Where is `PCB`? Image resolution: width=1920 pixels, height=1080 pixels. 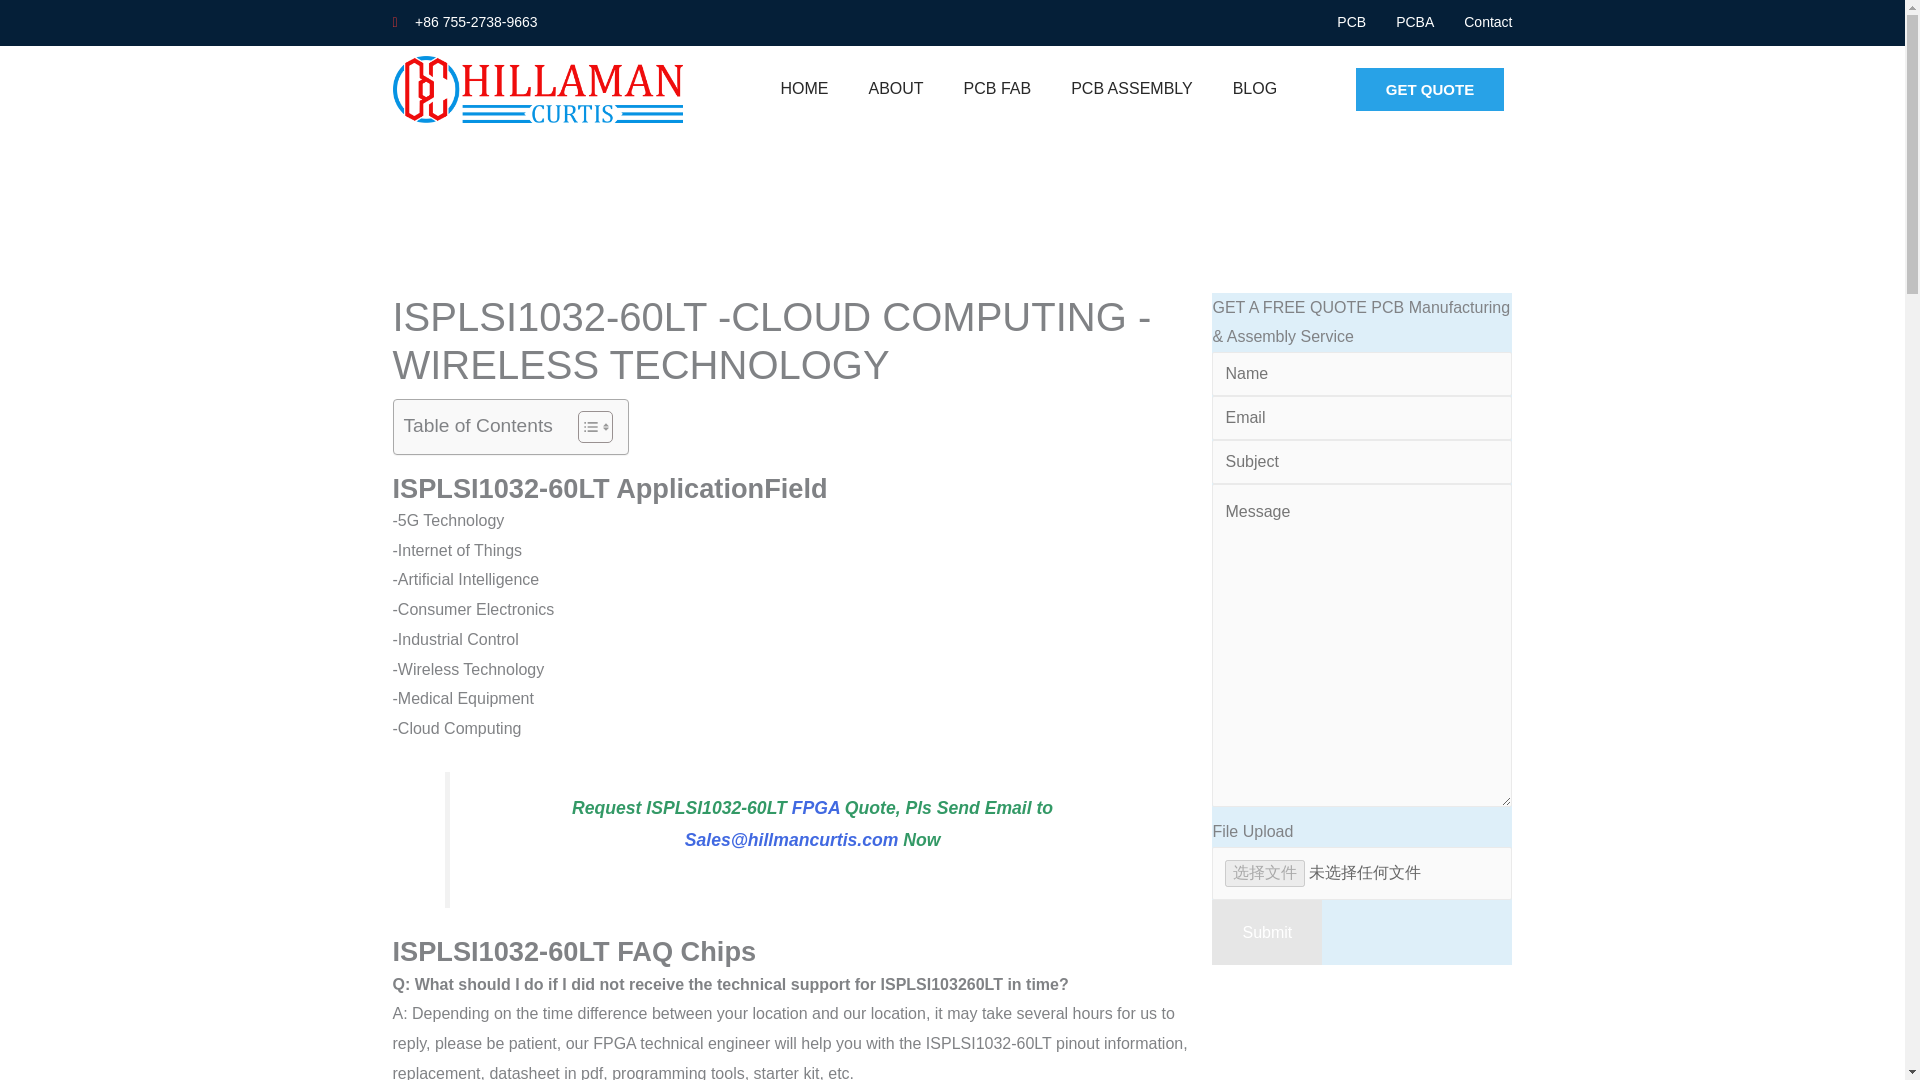 PCB is located at coordinates (1350, 22).